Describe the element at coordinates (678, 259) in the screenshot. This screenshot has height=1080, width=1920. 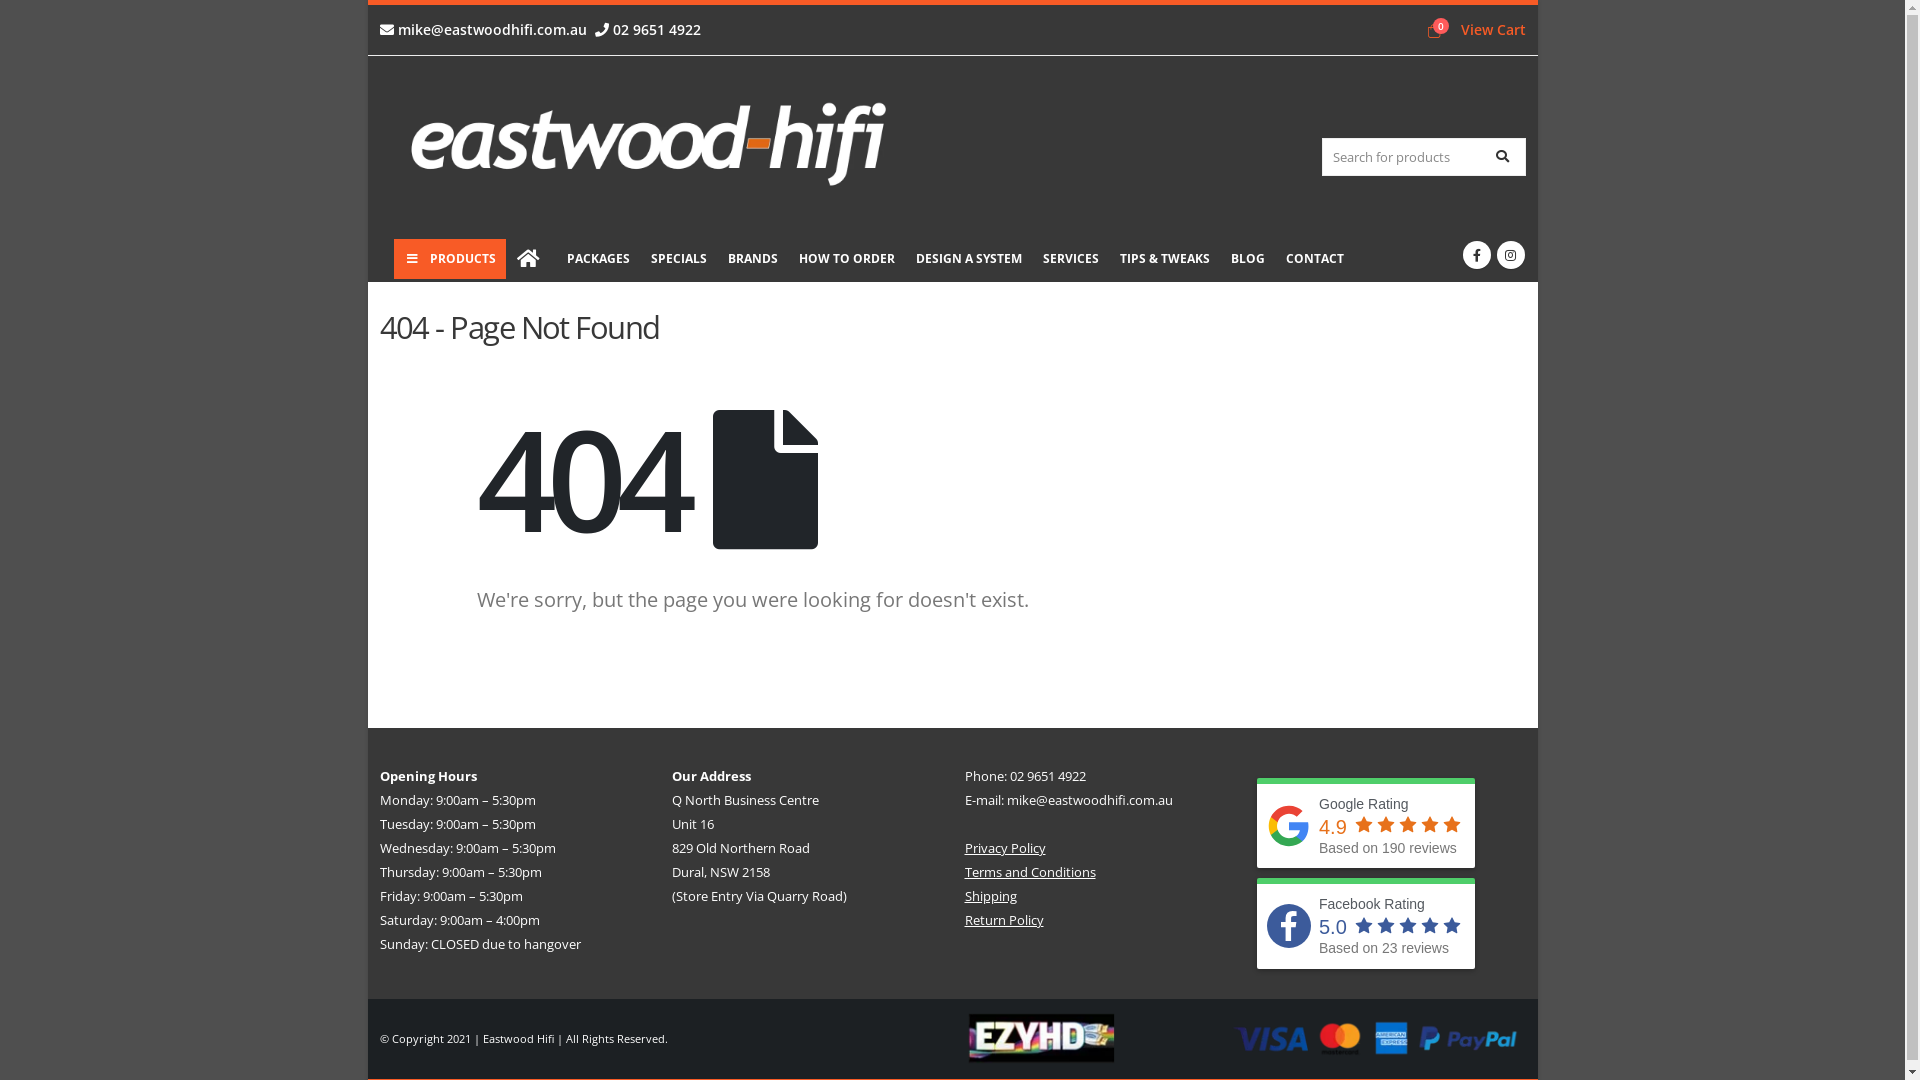
I see `SPECIALS` at that location.